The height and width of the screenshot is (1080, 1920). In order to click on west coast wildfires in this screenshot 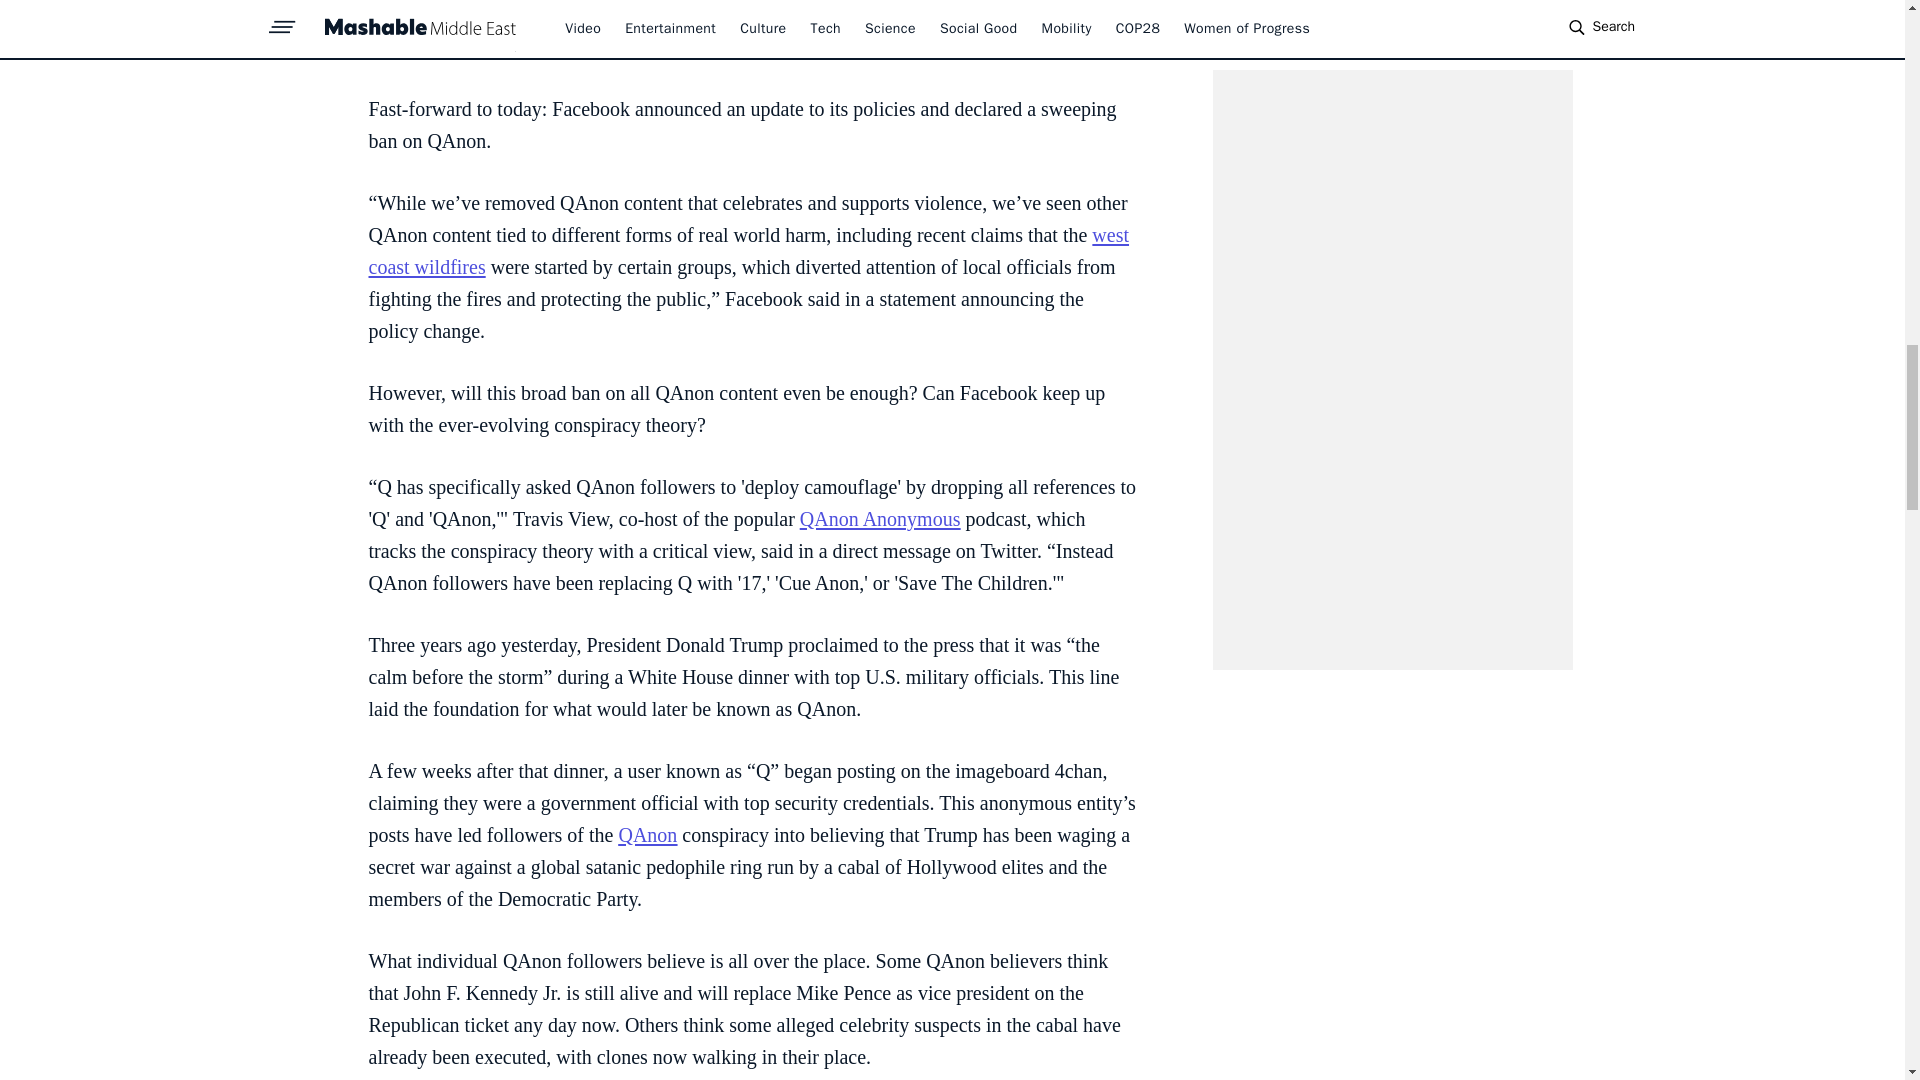, I will do `click(748, 250)`.